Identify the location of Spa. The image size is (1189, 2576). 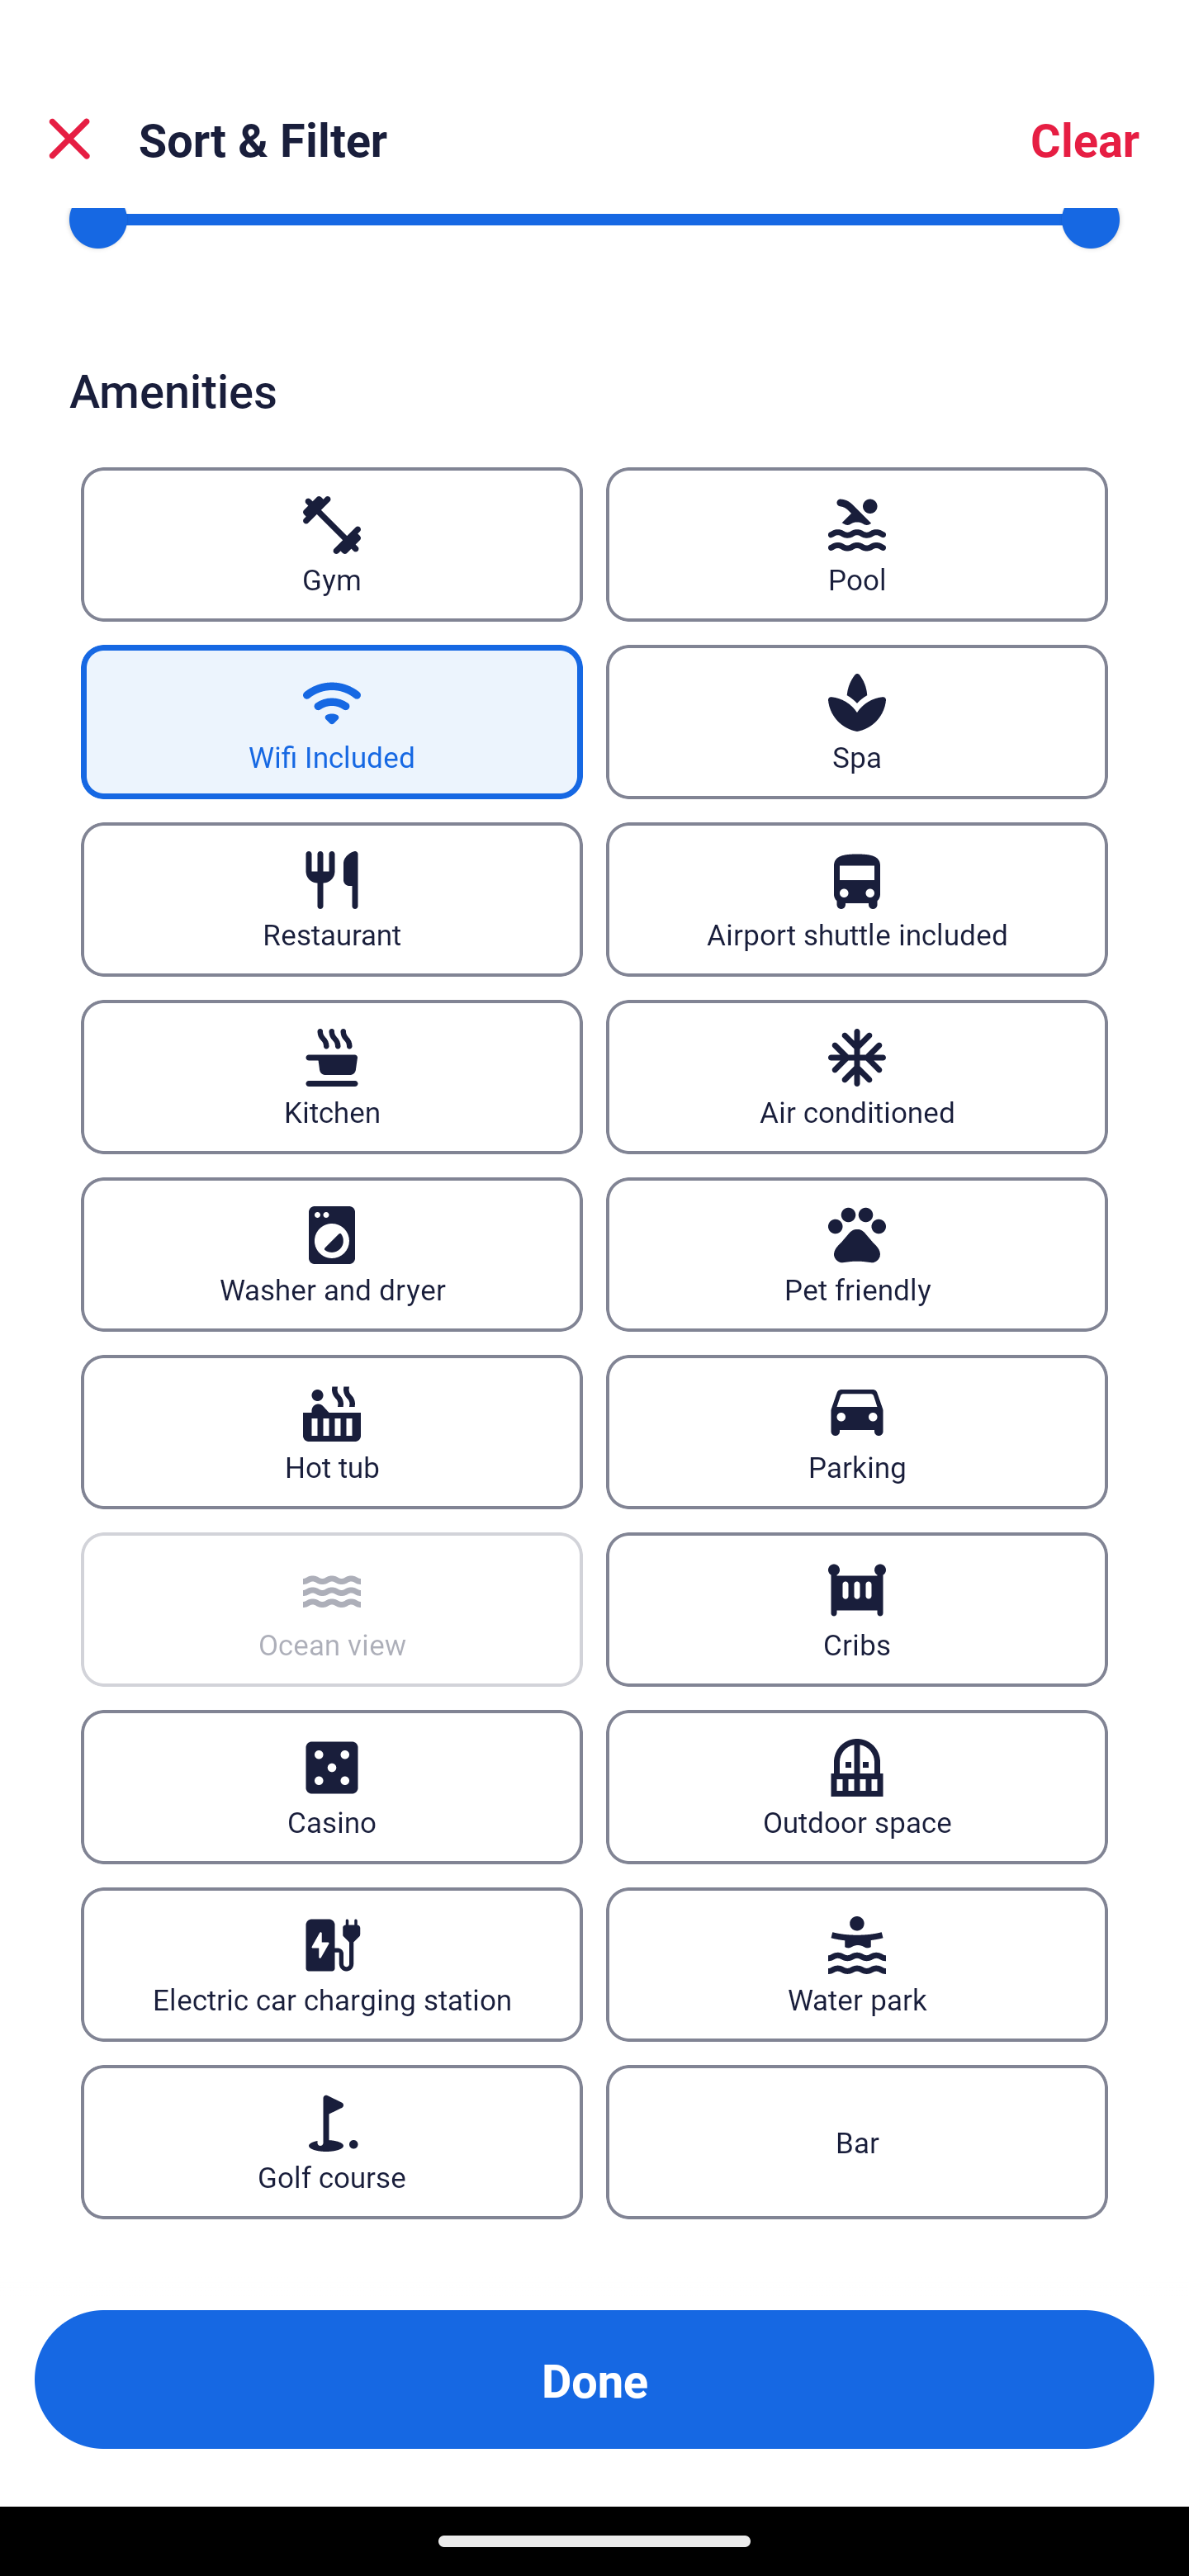
(857, 722).